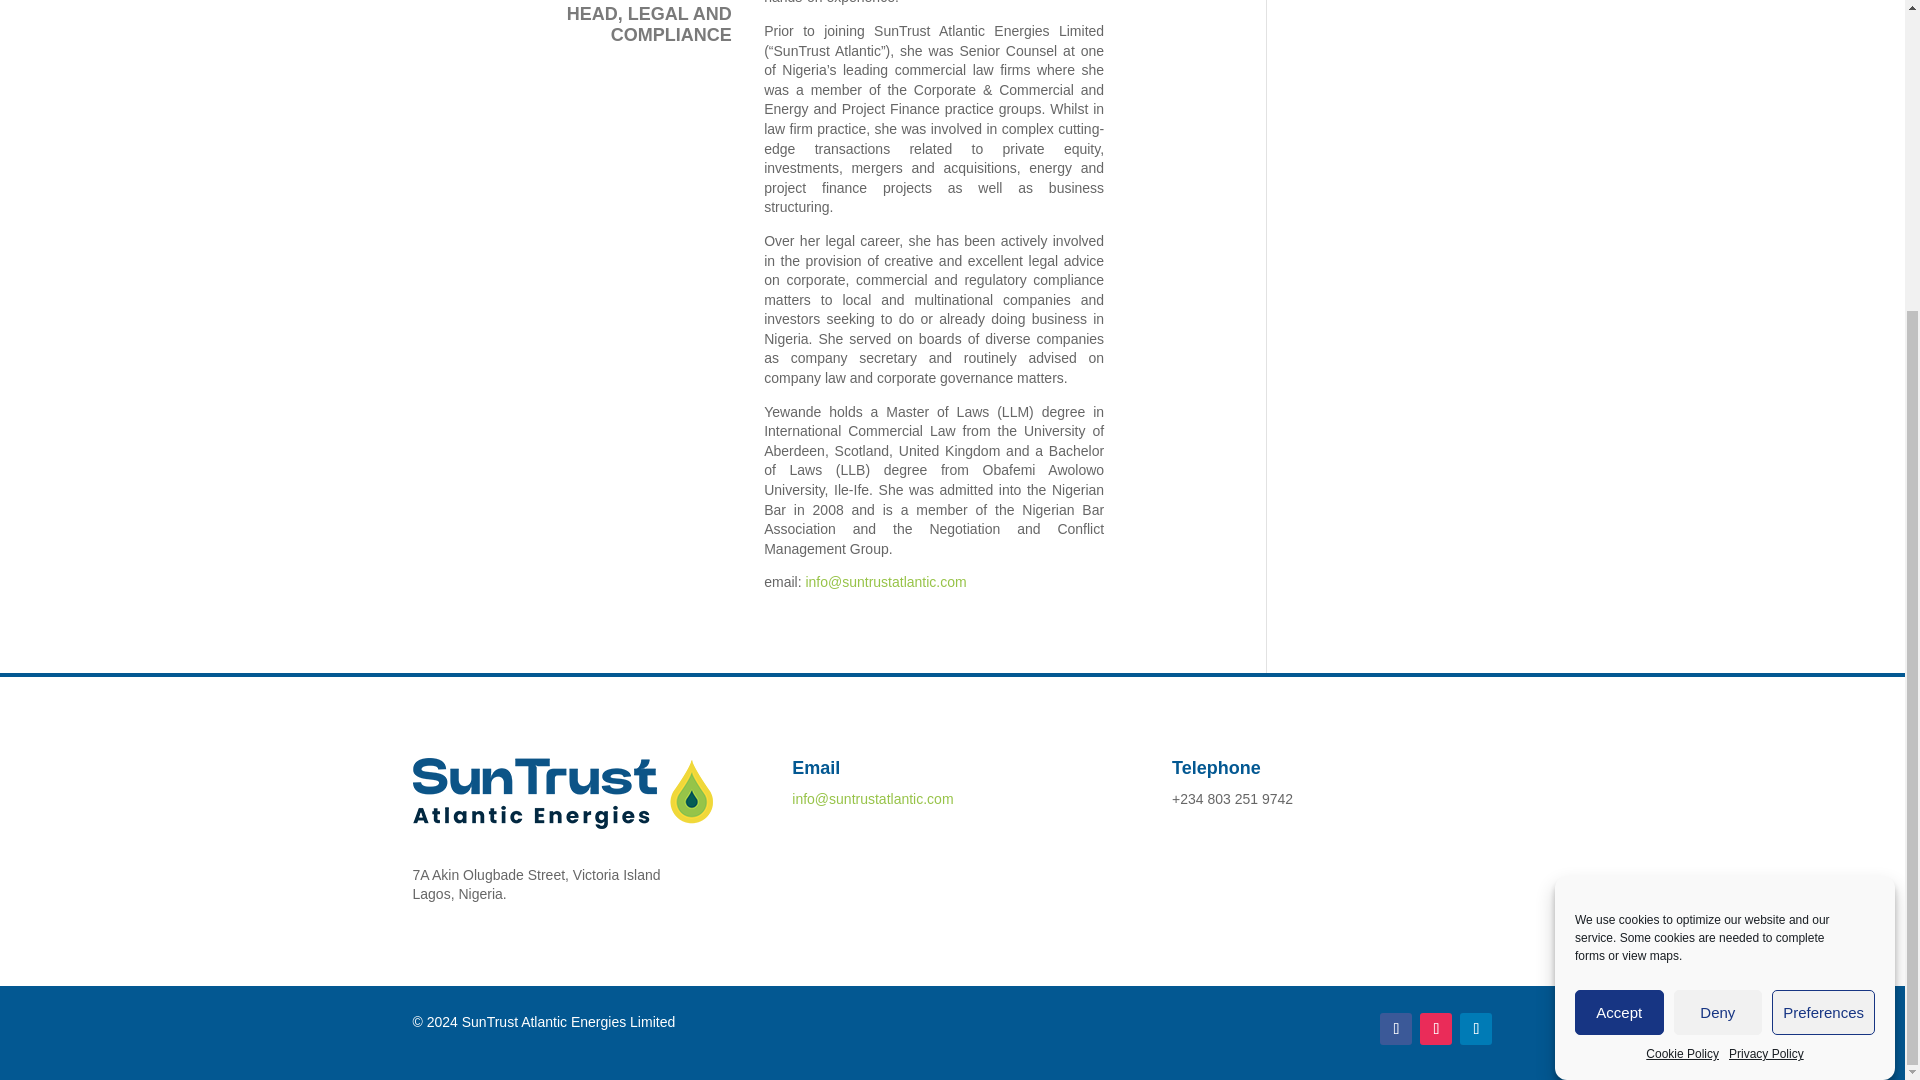  I want to click on Follow on Facebook, so click(1396, 1029).